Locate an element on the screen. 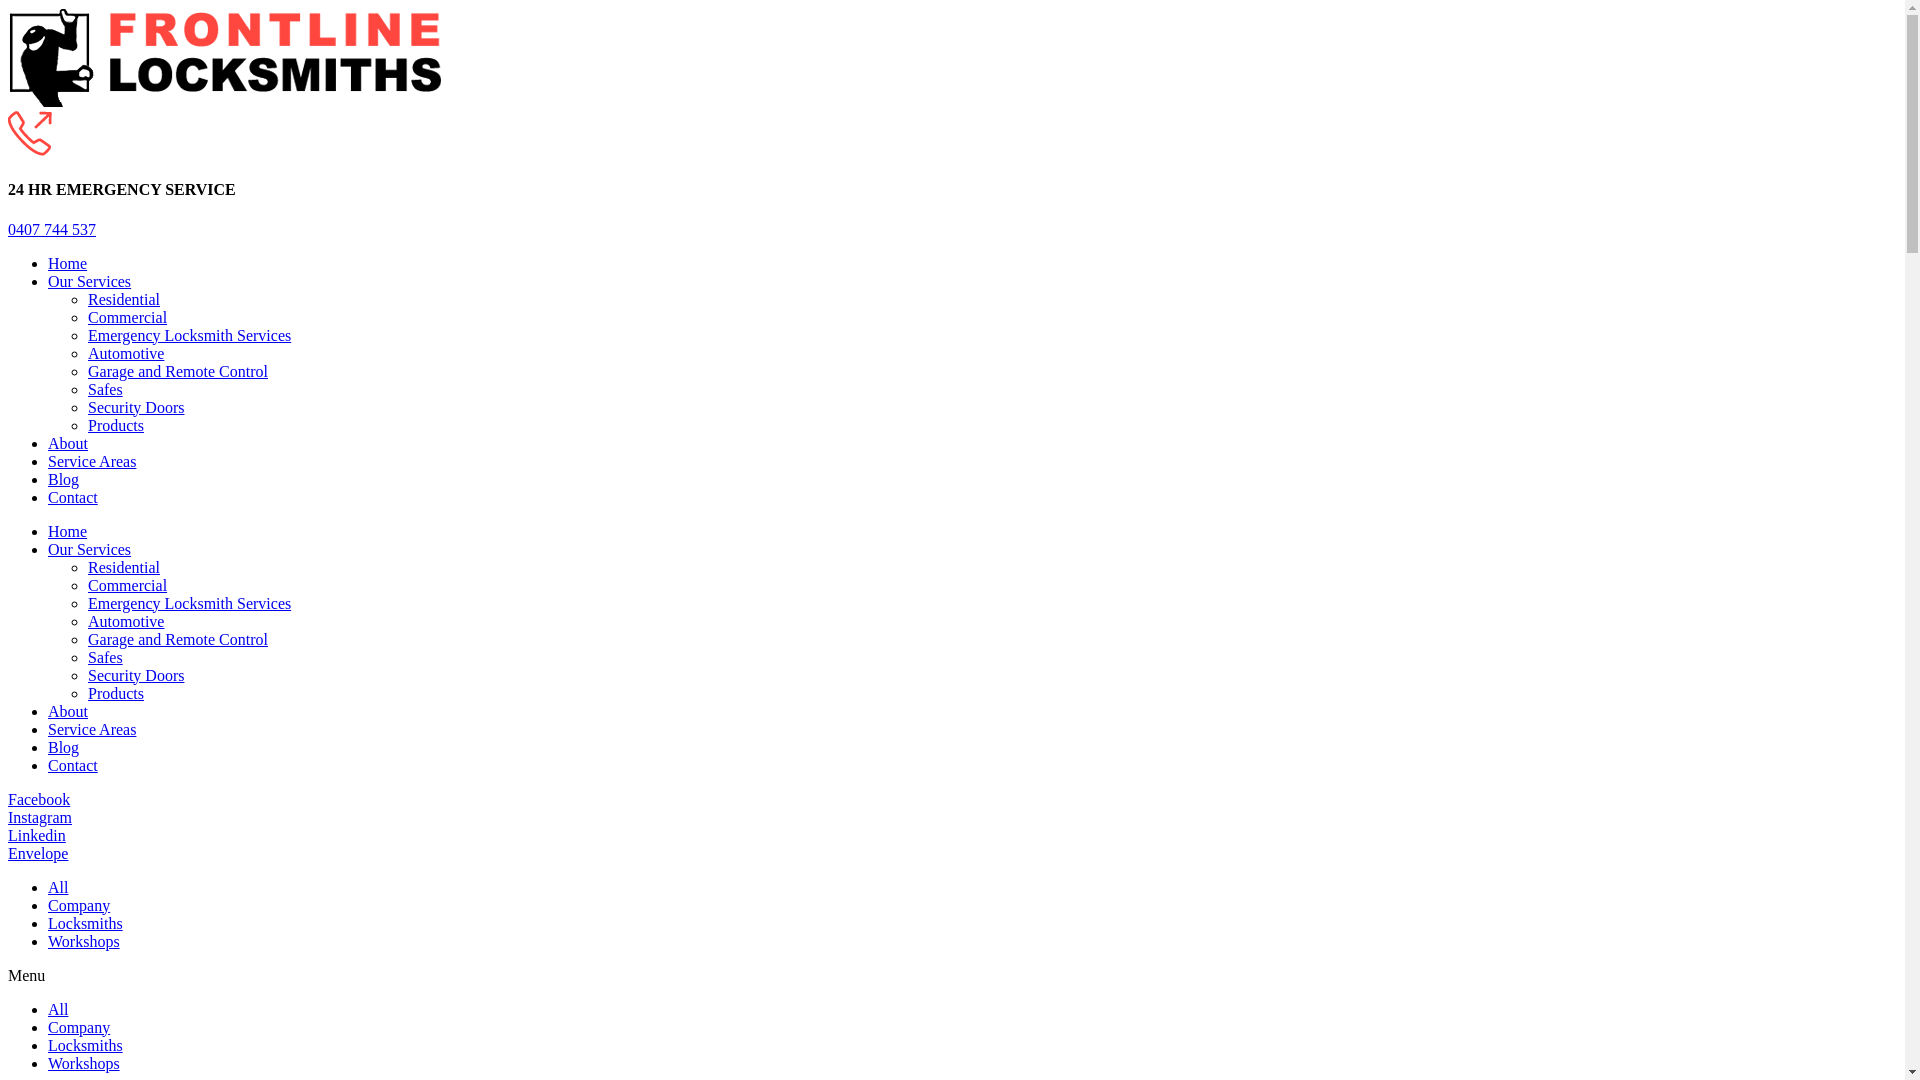 The height and width of the screenshot is (1080, 1920). Contact is located at coordinates (73, 766).